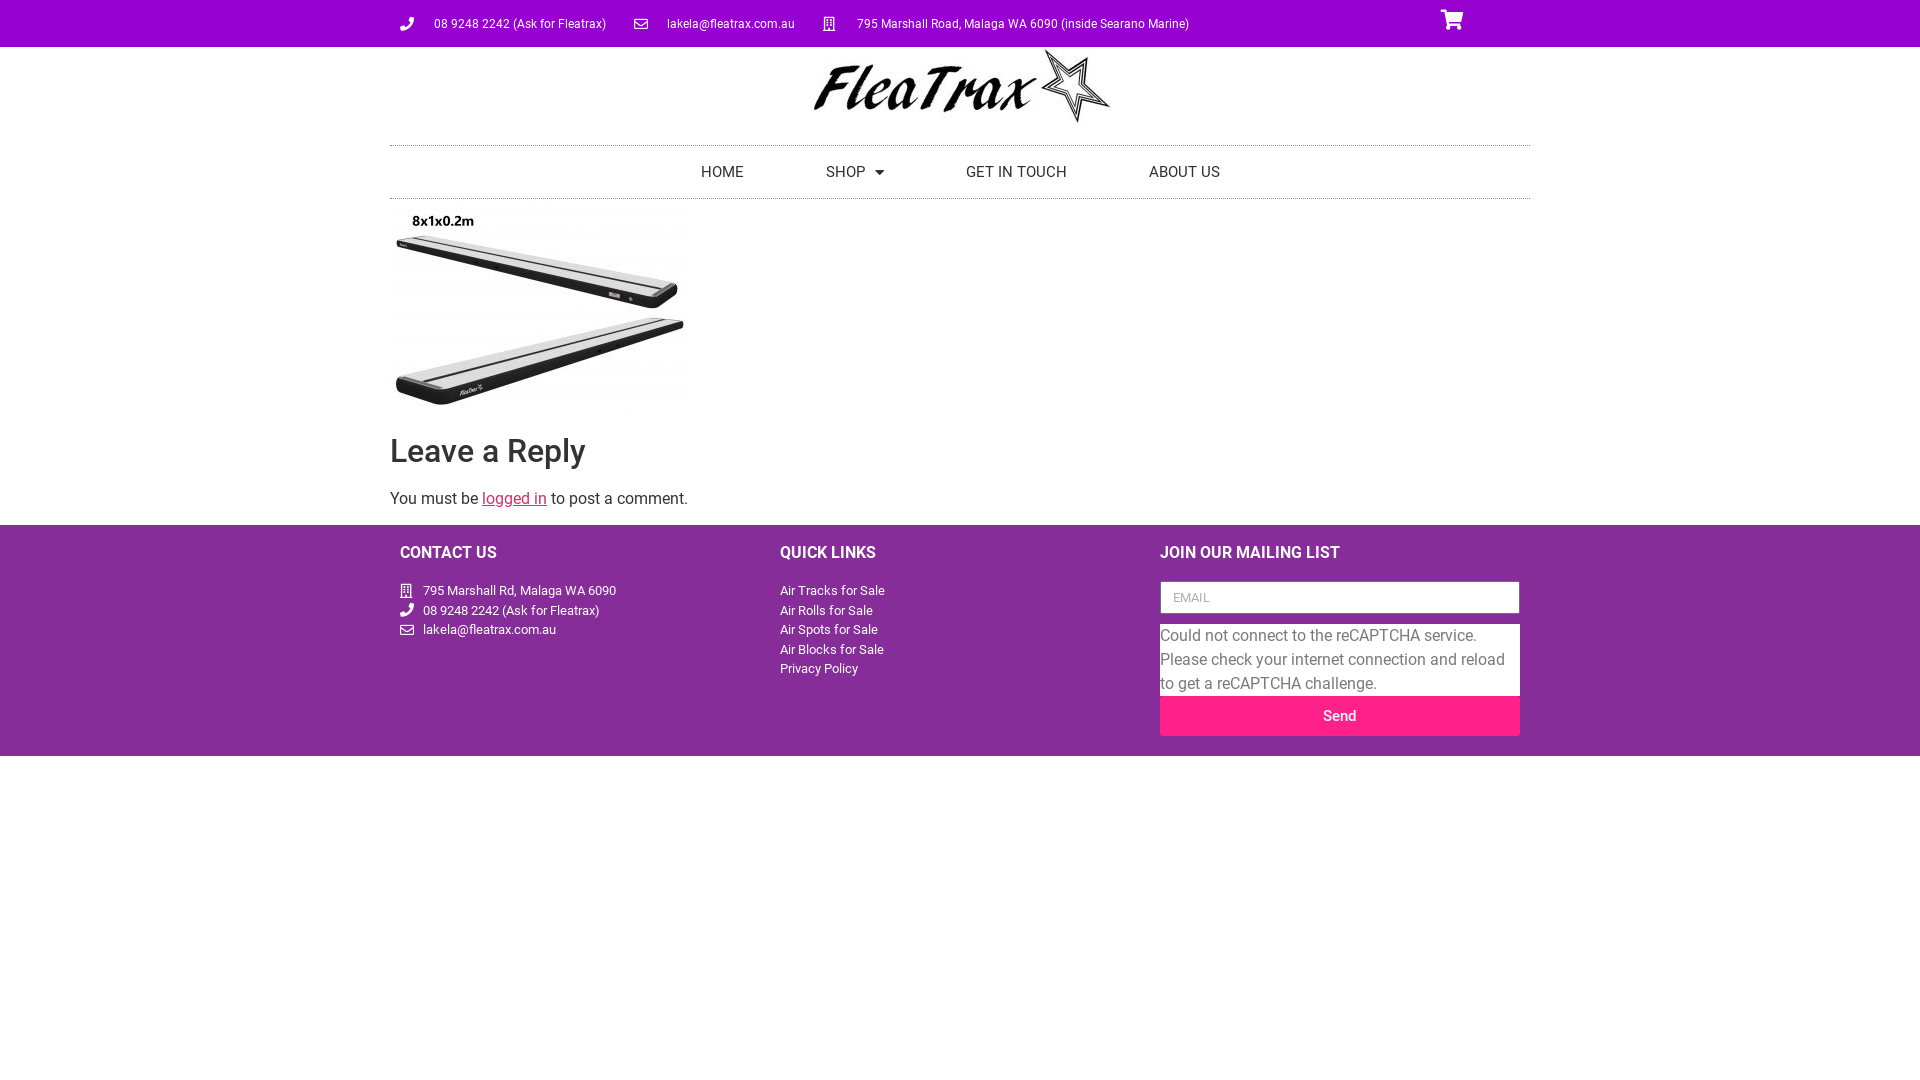 The width and height of the screenshot is (1920, 1080). I want to click on GET IN TOUCH, so click(1016, 172).